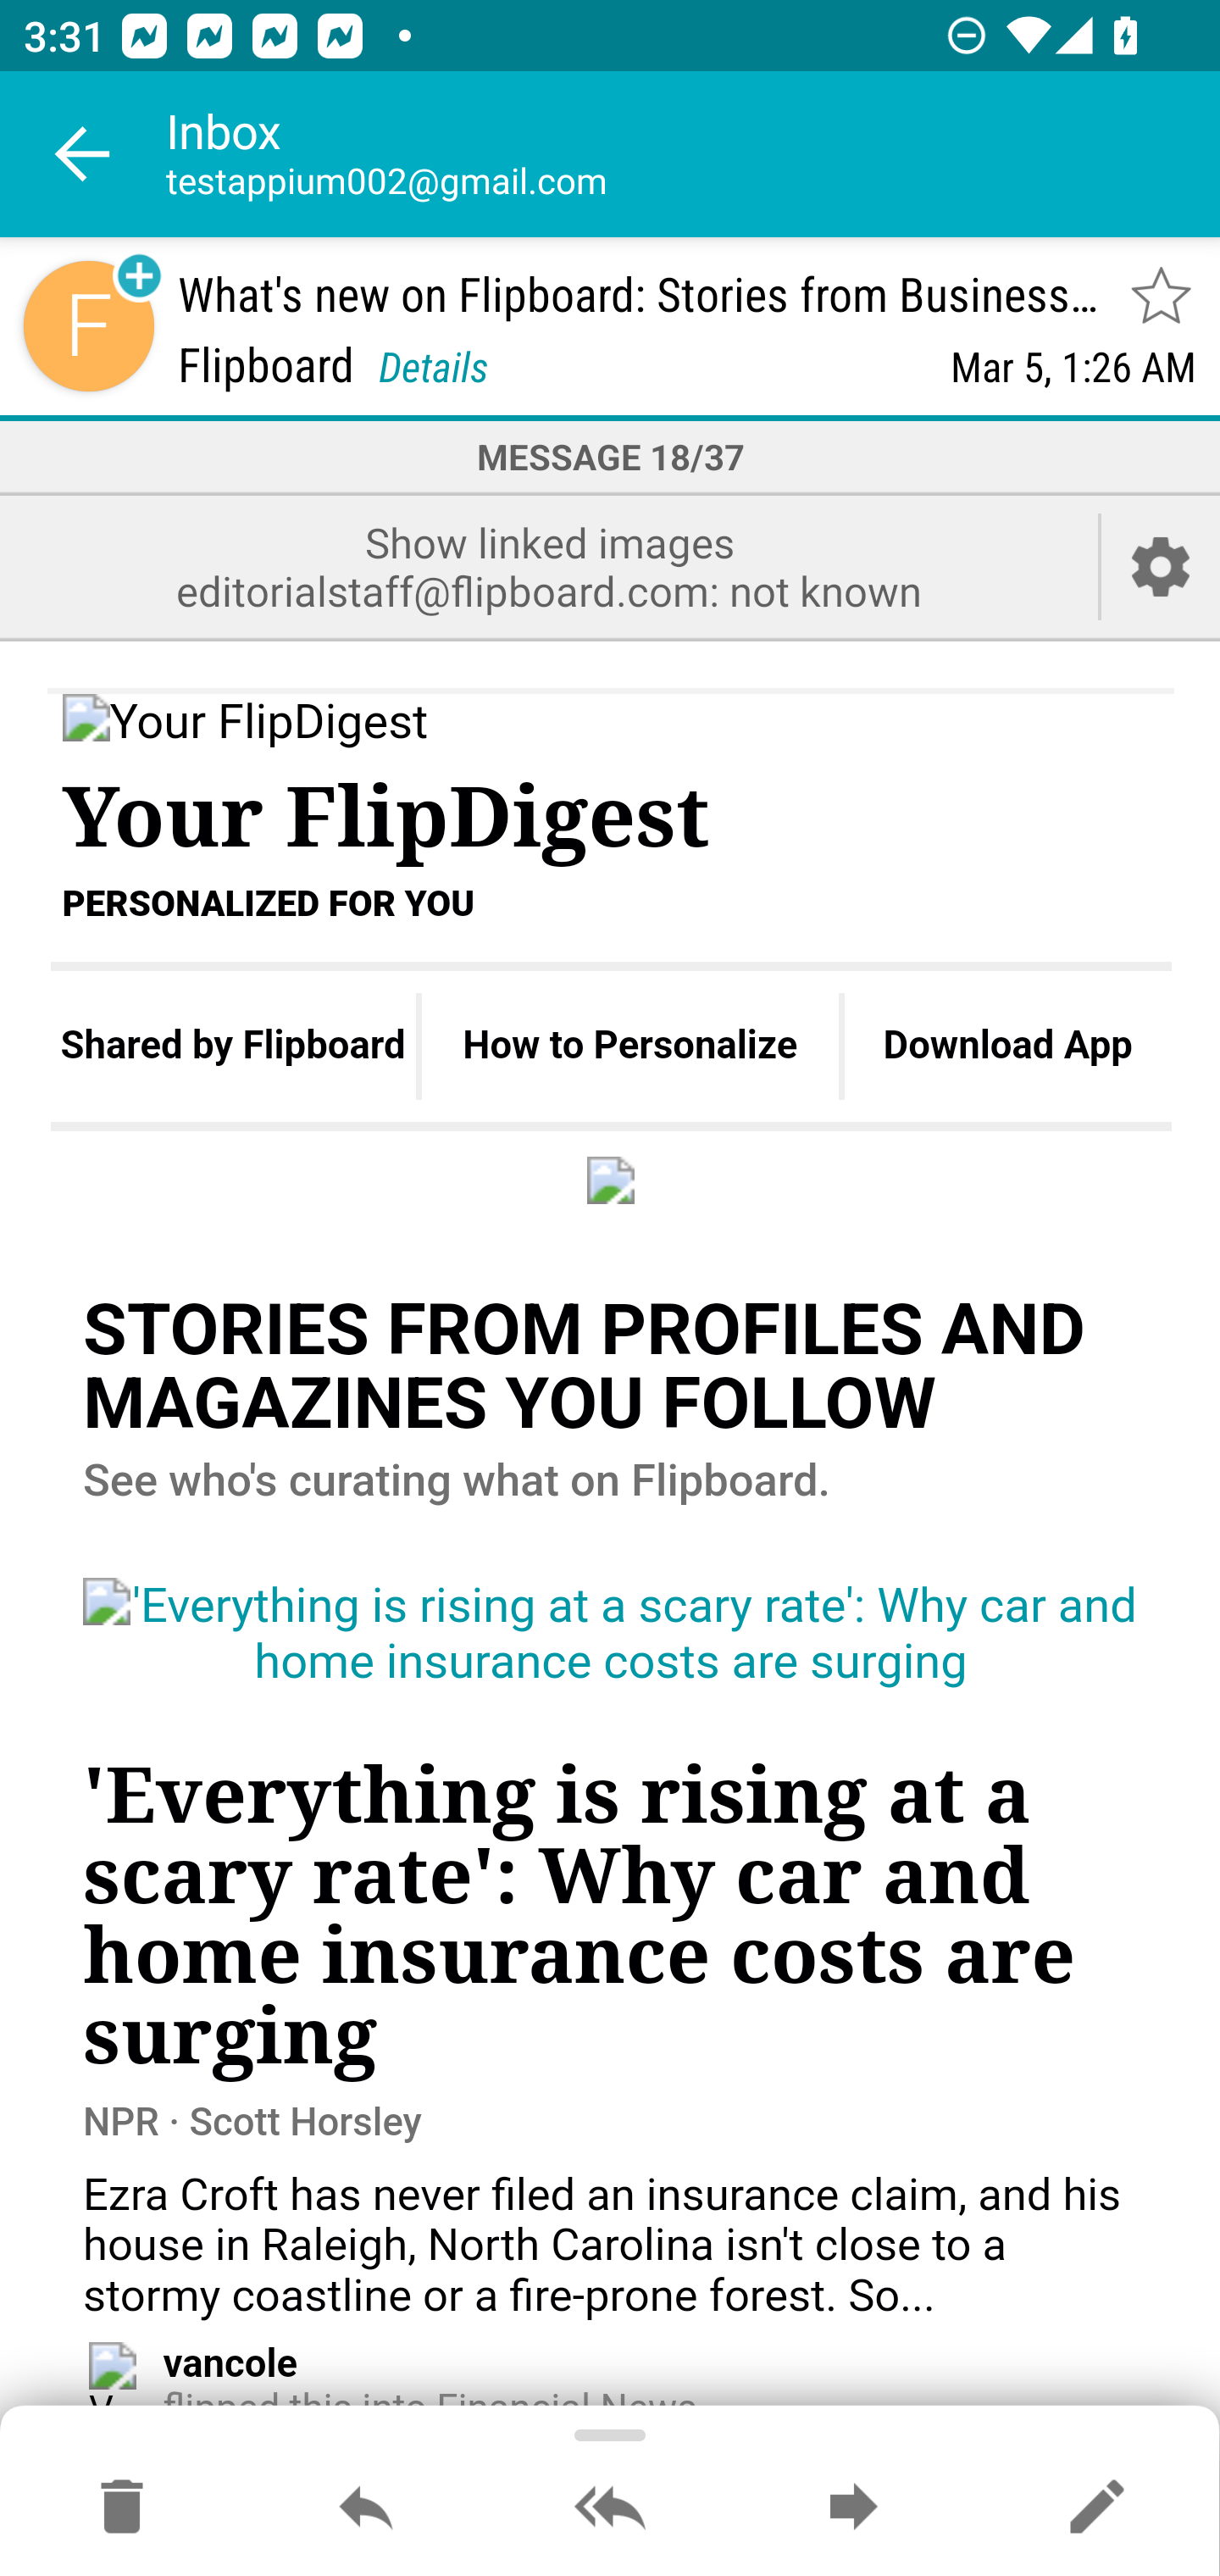 Image resolution: width=1220 pixels, height=2576 pixels. Describe the element at coordinates (232, 1046) in the screenshot. I see `Shared by Flipboard` at that location.